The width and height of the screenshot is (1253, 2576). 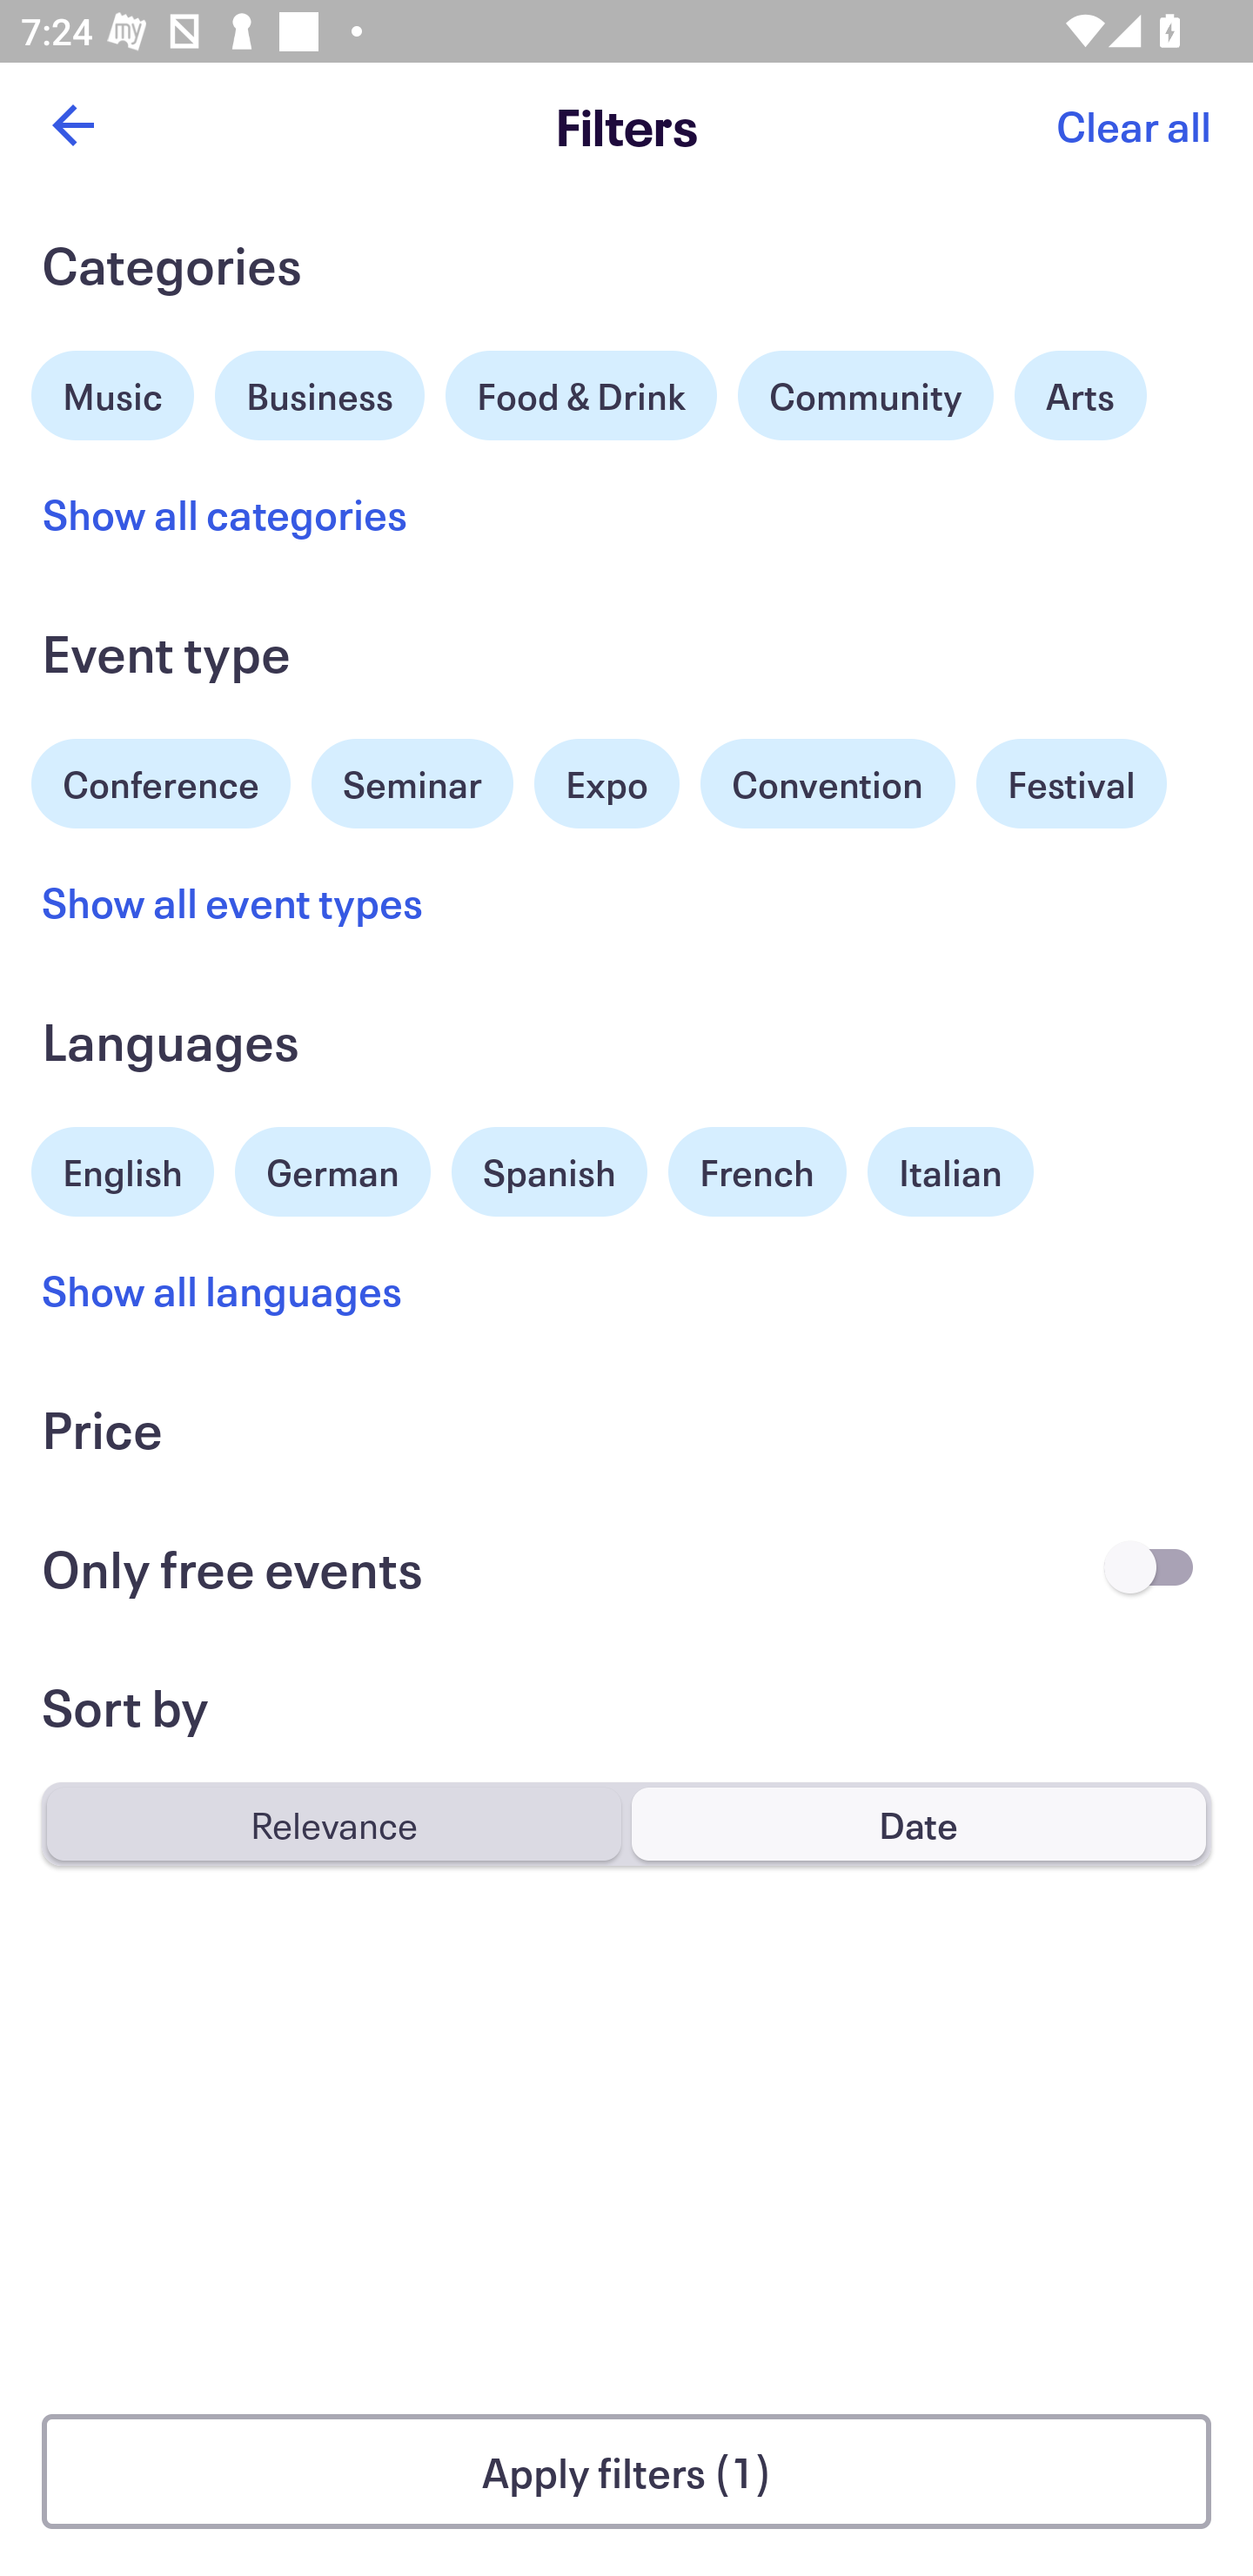 I want to click on German, so click(x=332, y=1168).